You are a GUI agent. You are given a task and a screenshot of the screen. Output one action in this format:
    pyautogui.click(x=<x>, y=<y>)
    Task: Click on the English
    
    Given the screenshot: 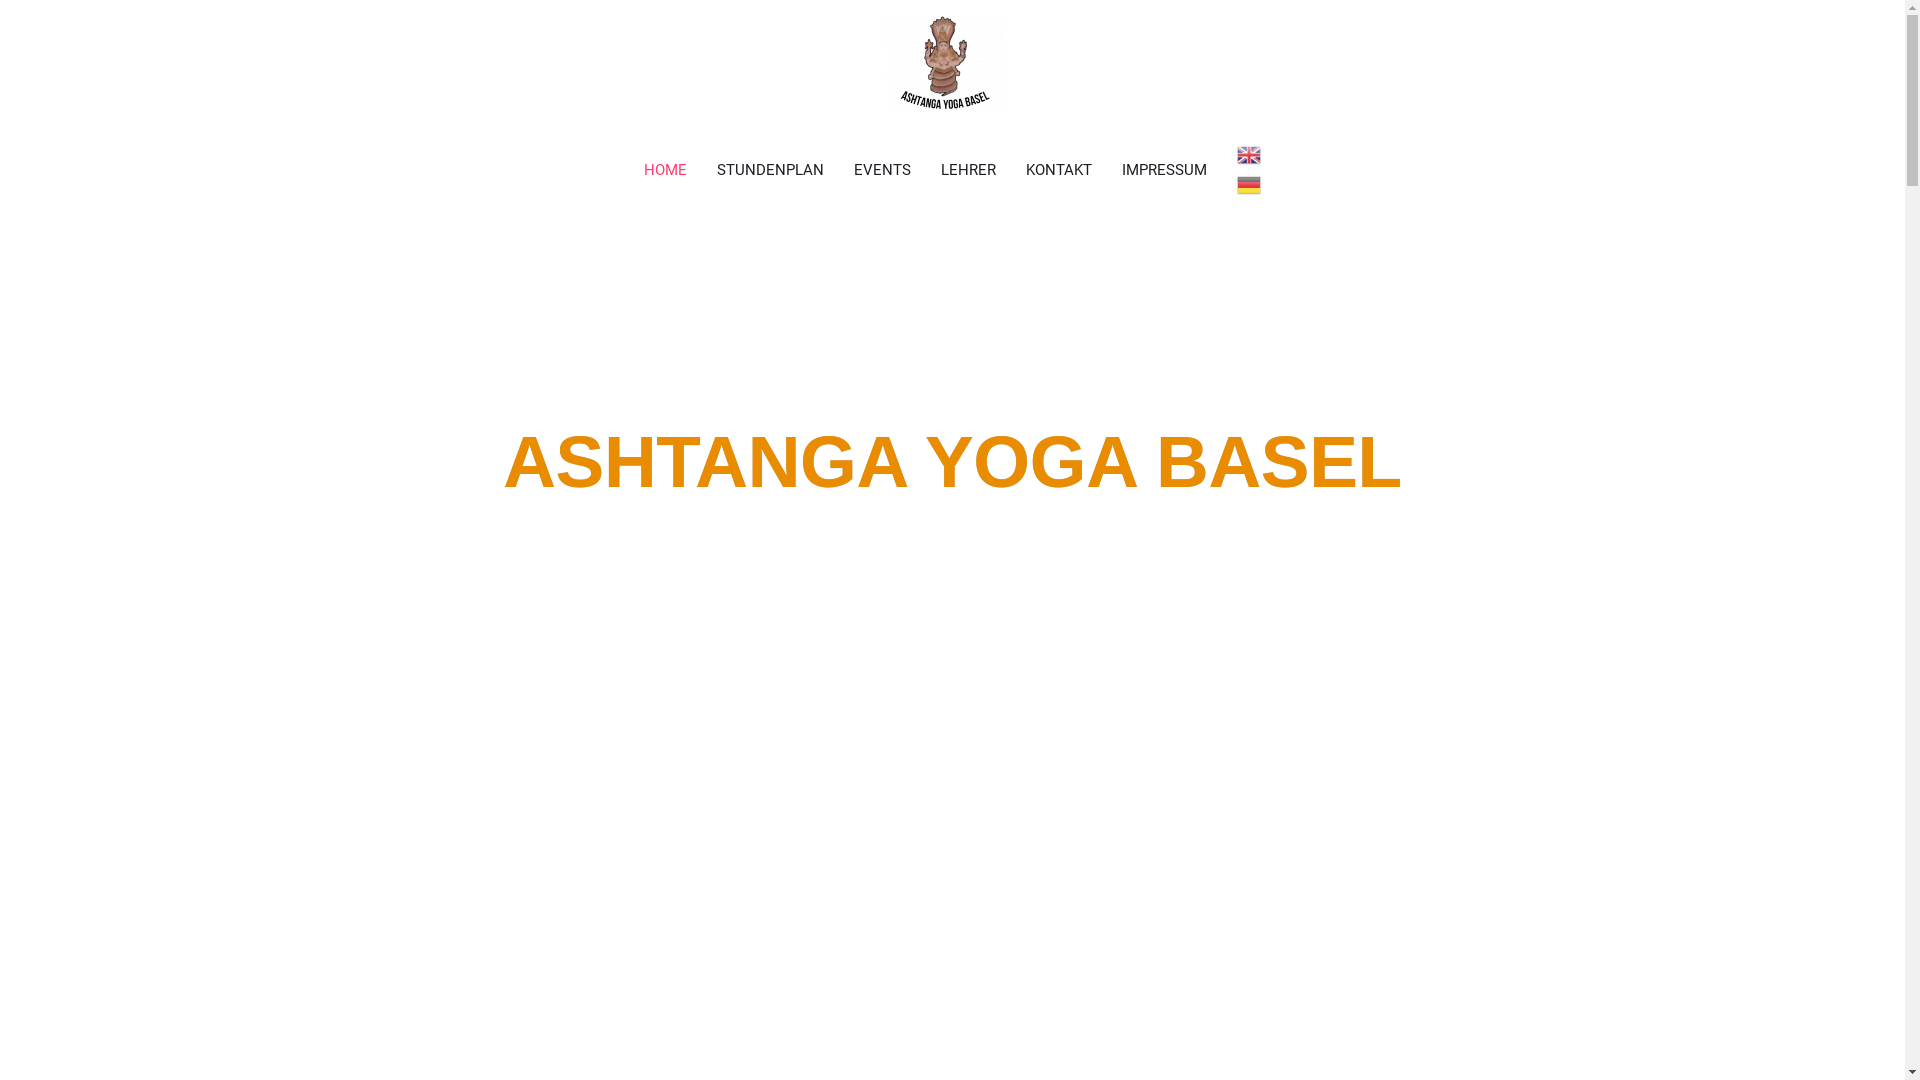 What is the action you would take?
    pyautogui.click(x=1249, y=155)
    